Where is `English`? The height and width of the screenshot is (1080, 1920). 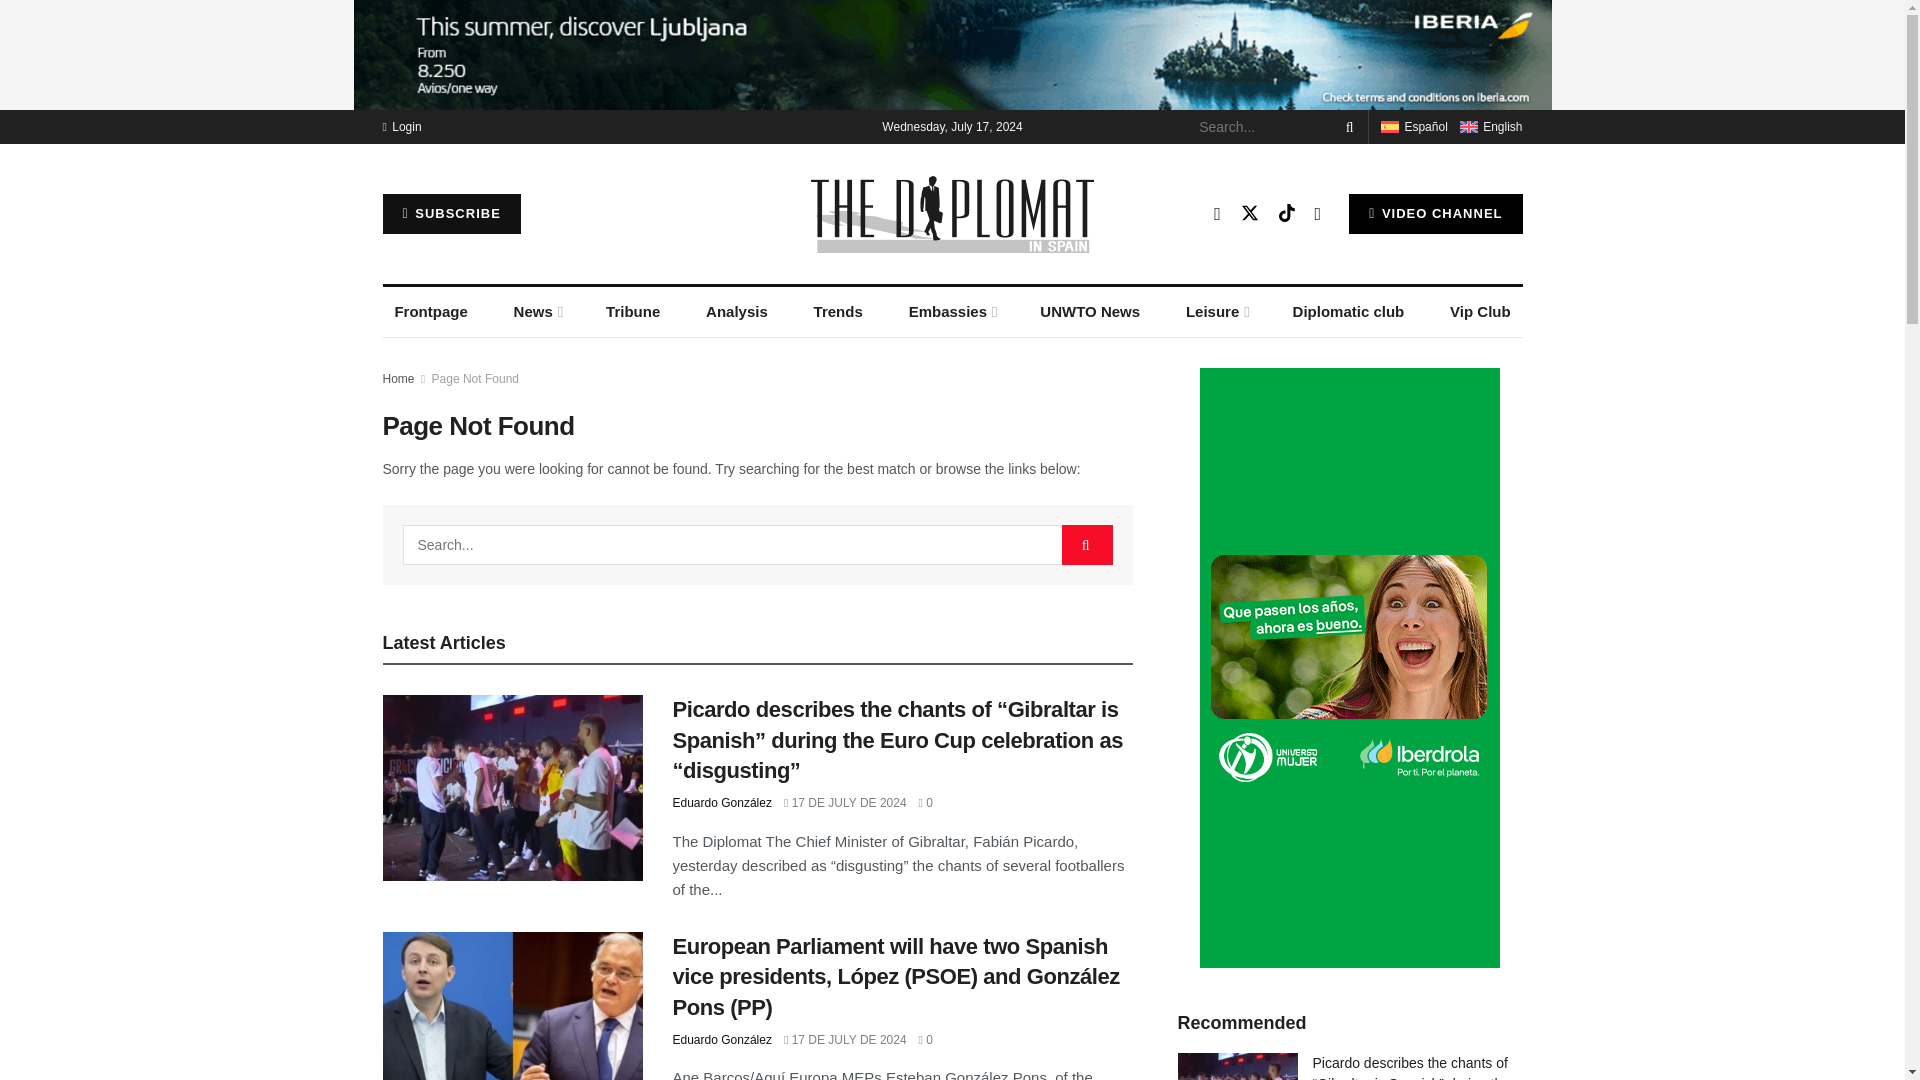 English is located at coordinates (1468, 126).